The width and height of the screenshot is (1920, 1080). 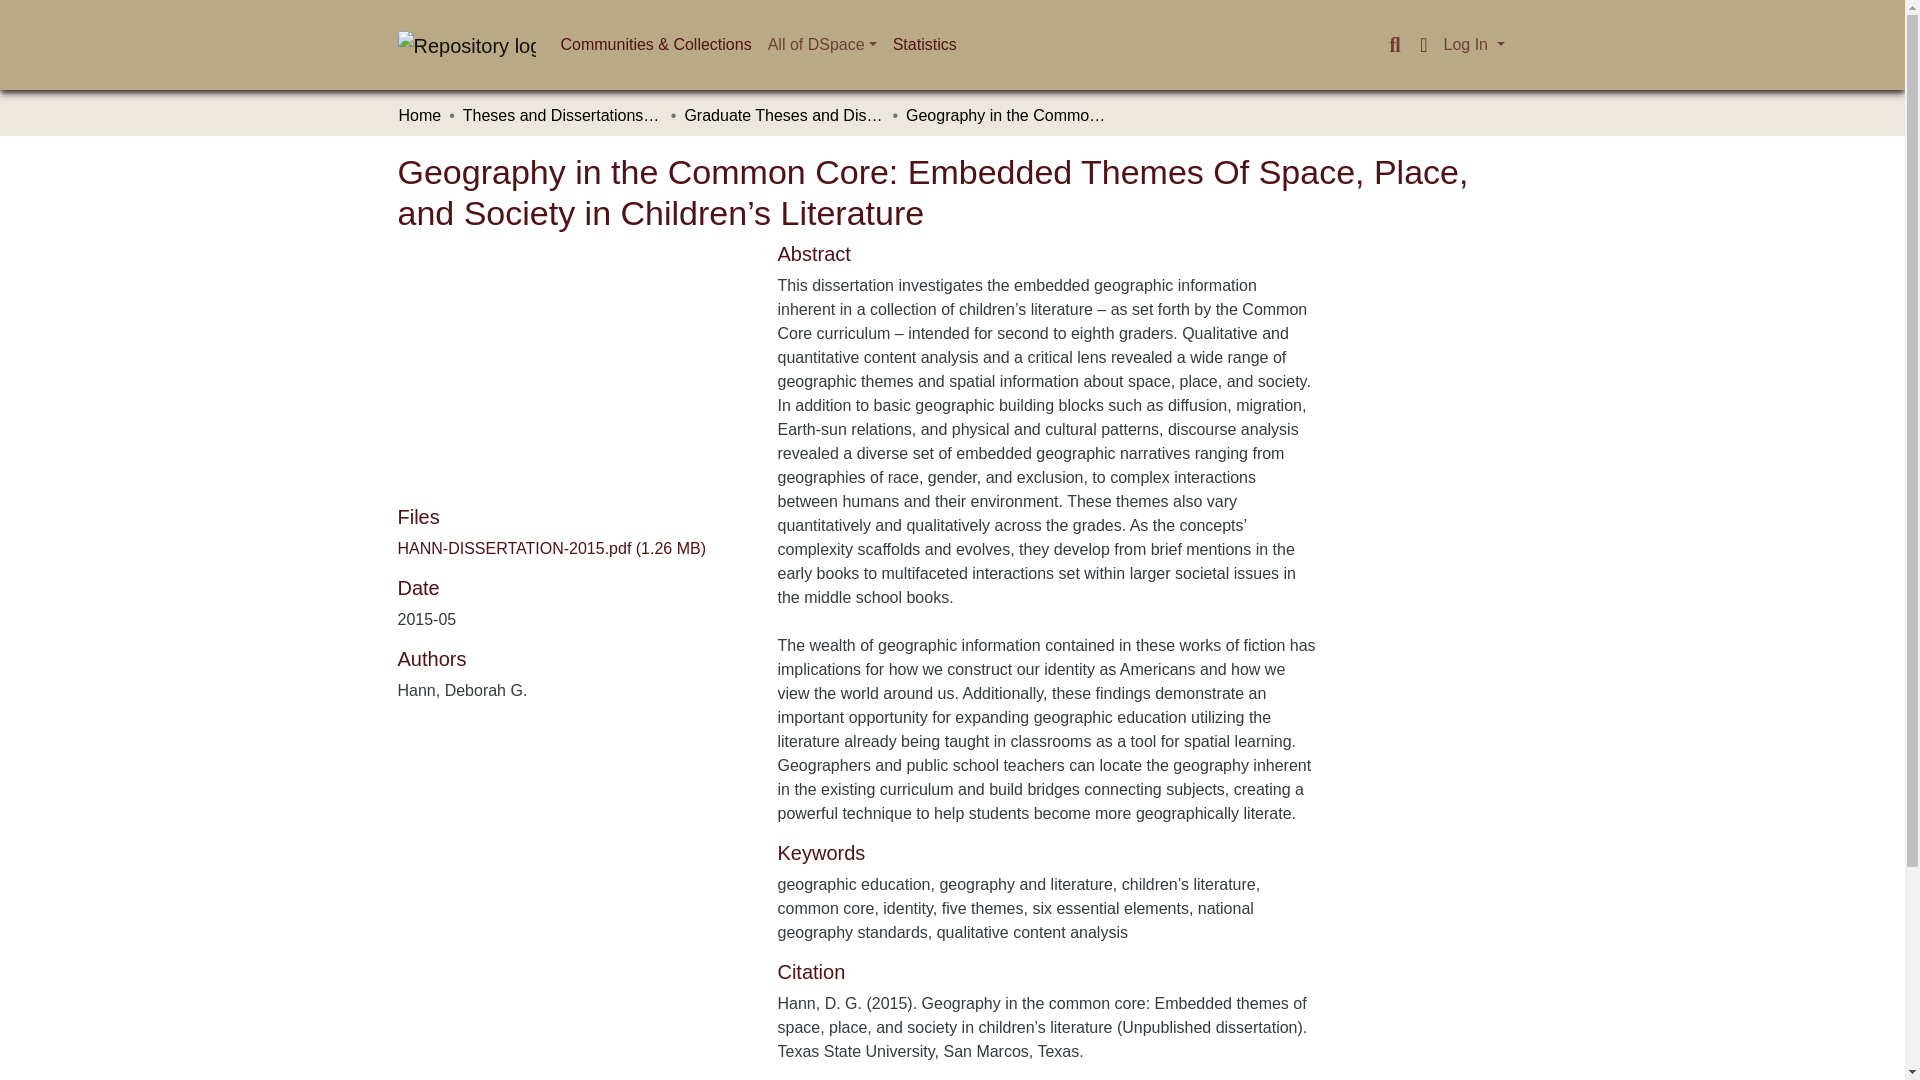 I want to click on Language switch, so click(x=1424, y=45).